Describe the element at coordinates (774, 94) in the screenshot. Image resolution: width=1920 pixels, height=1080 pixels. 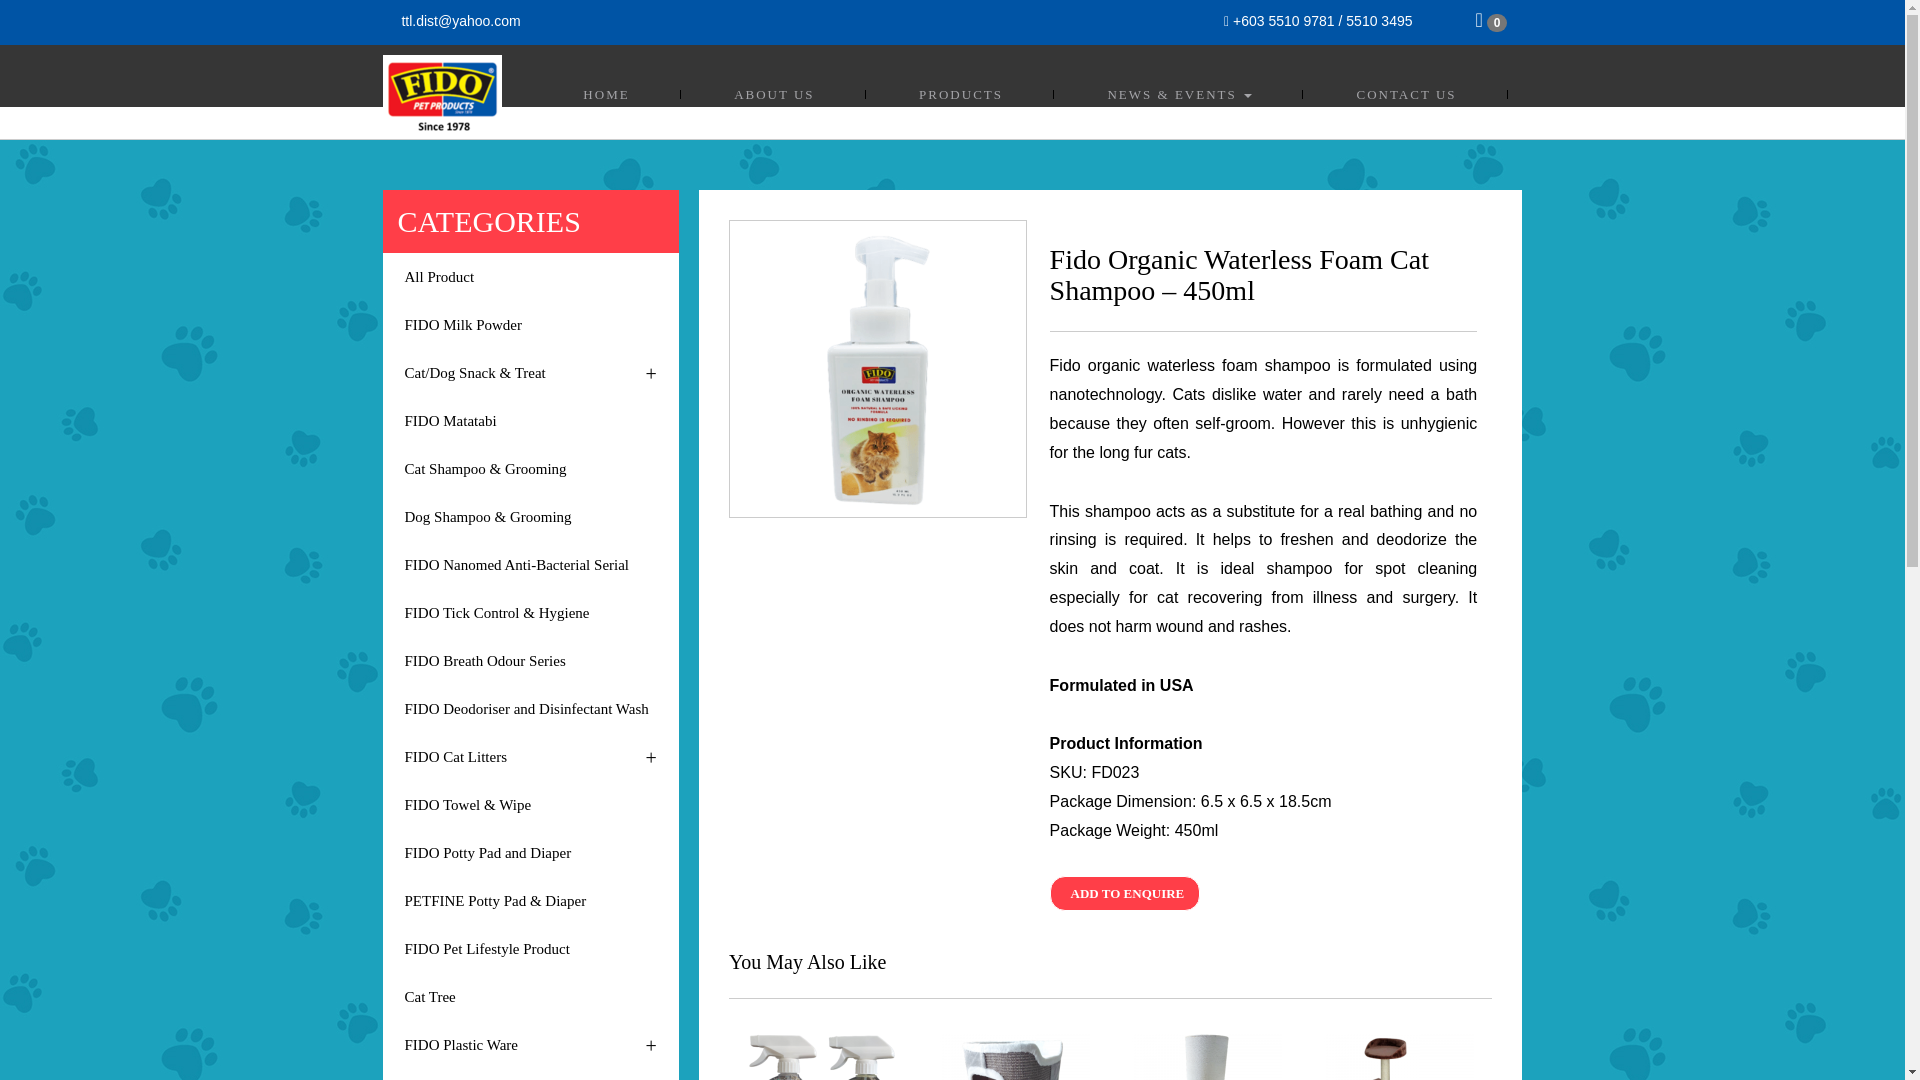
I see `About Us` at that location.